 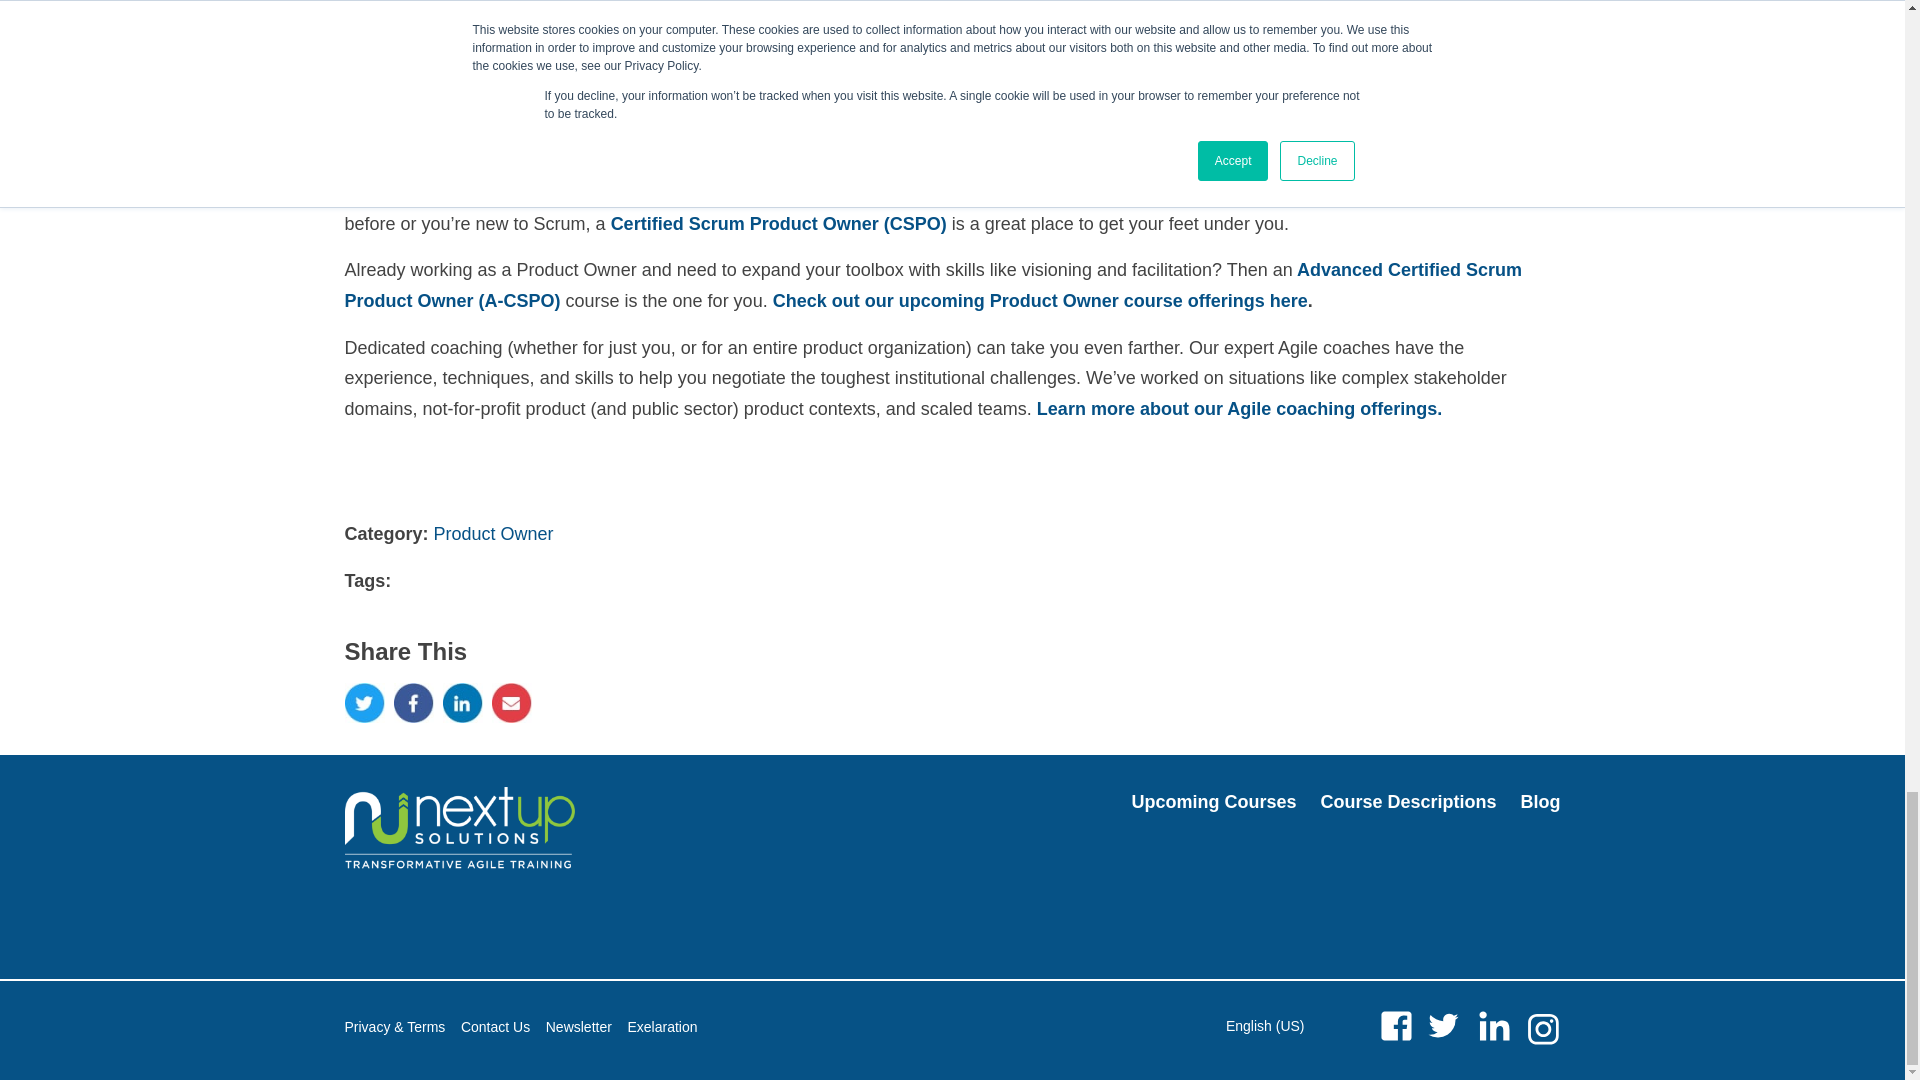 What do you see at coordinates (1040, 300) in the screenshot?
I see `Check out our upcoming Product Owner course offerings here` at bounding box center [1040, 300].